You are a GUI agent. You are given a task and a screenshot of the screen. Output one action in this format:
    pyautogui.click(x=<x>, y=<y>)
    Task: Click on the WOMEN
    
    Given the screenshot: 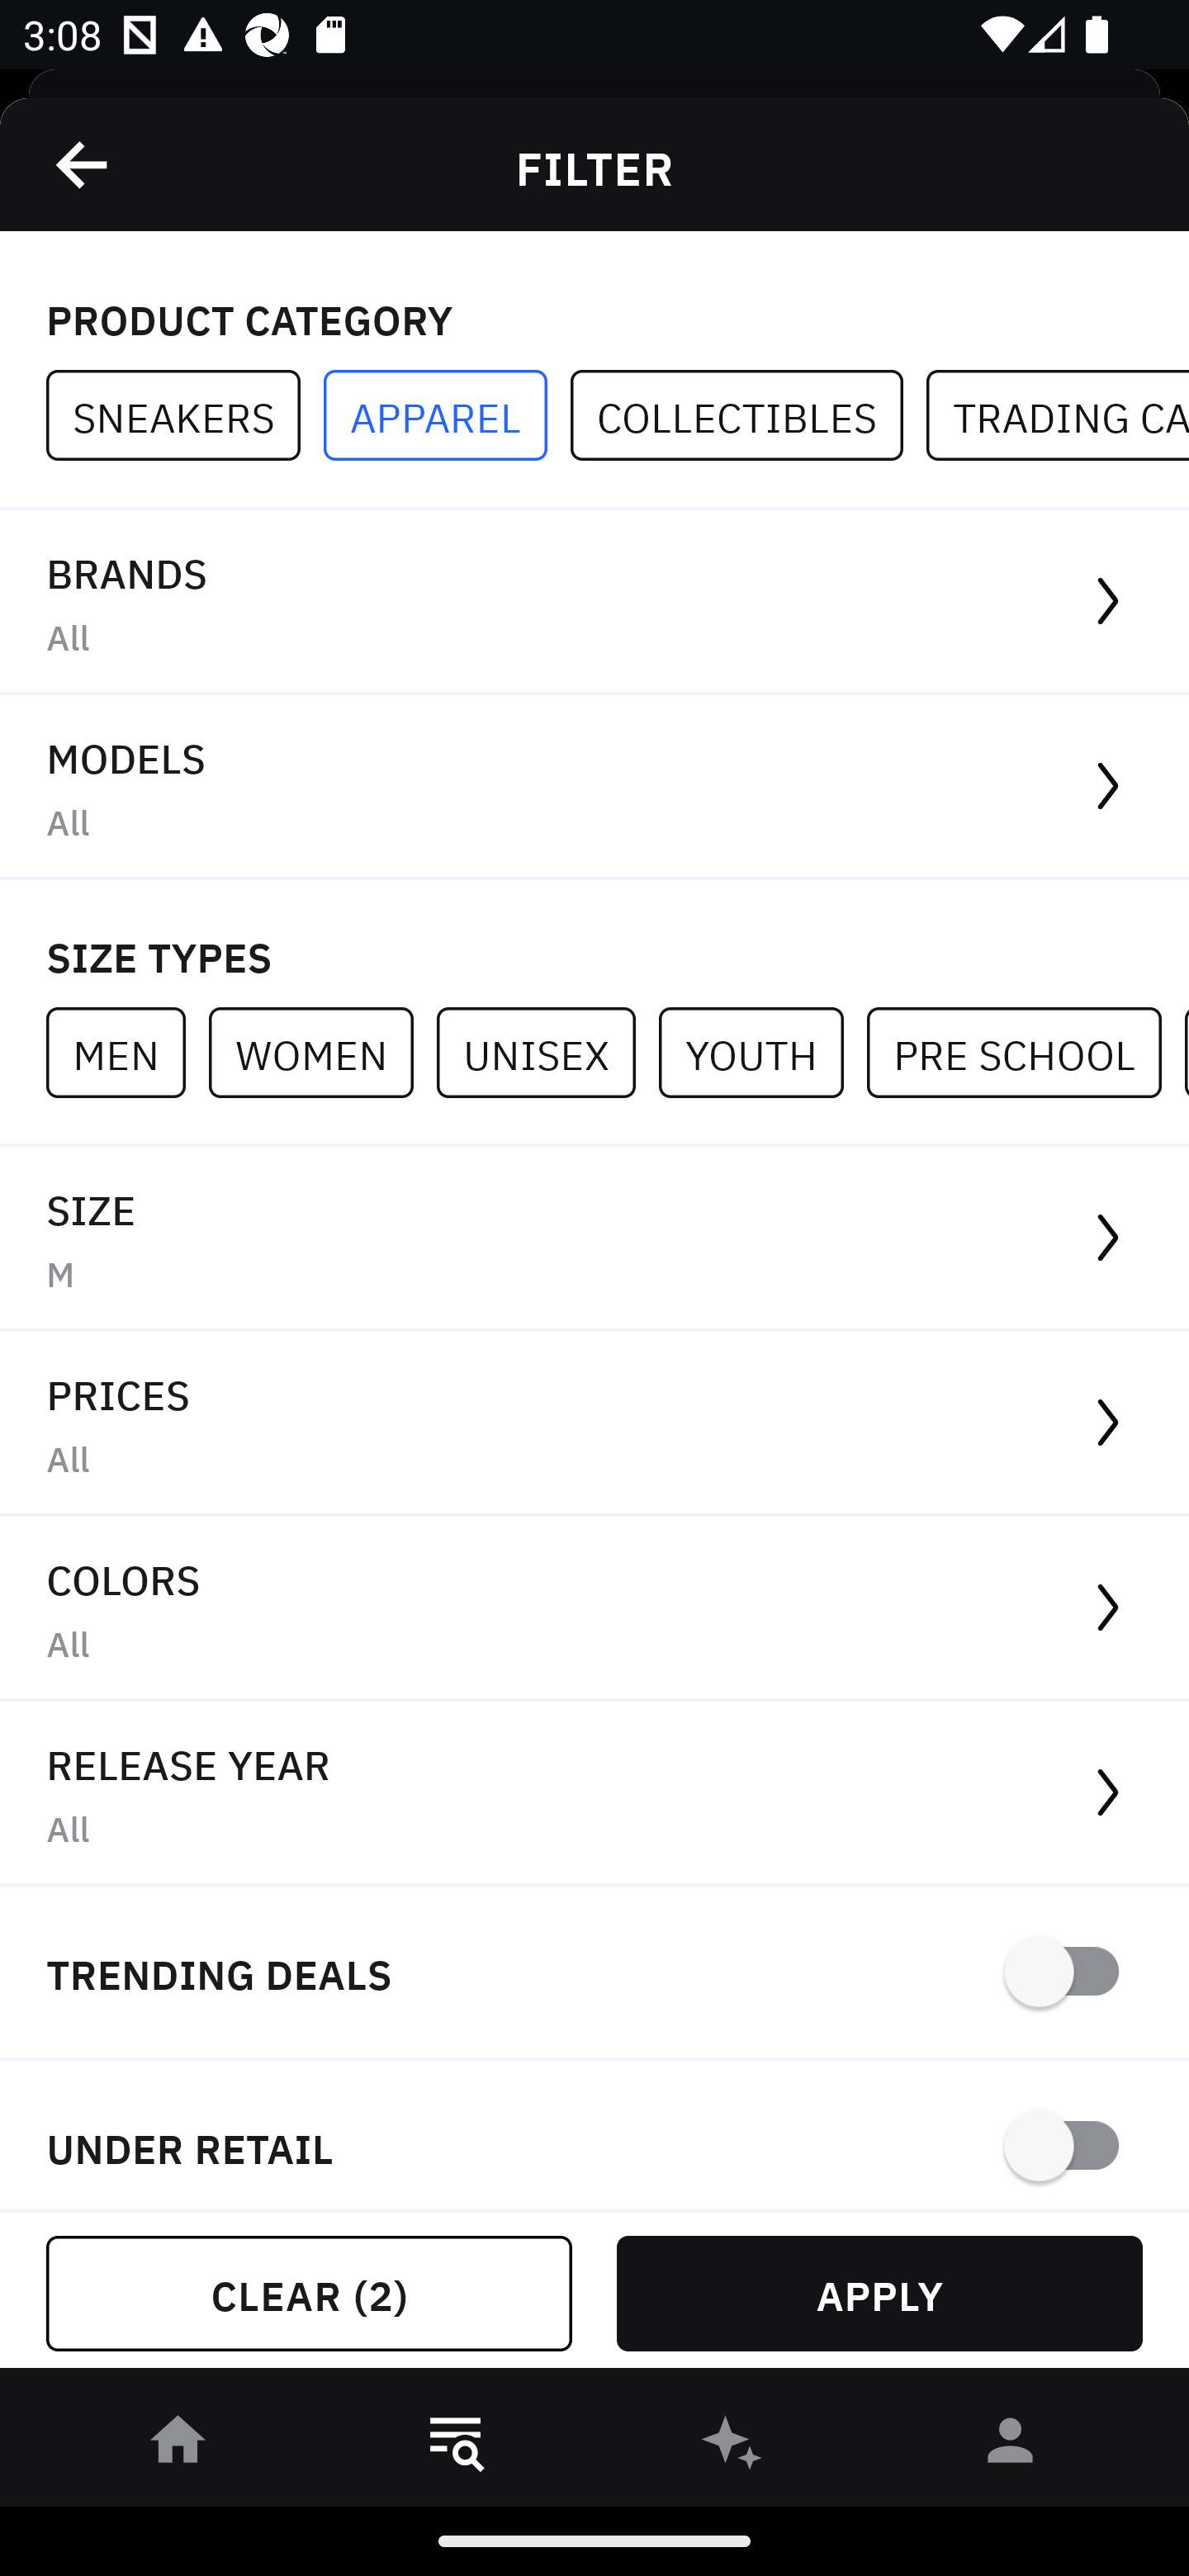 What is the action you would take?
    pyautogui.click(x=322, y=1052)
    